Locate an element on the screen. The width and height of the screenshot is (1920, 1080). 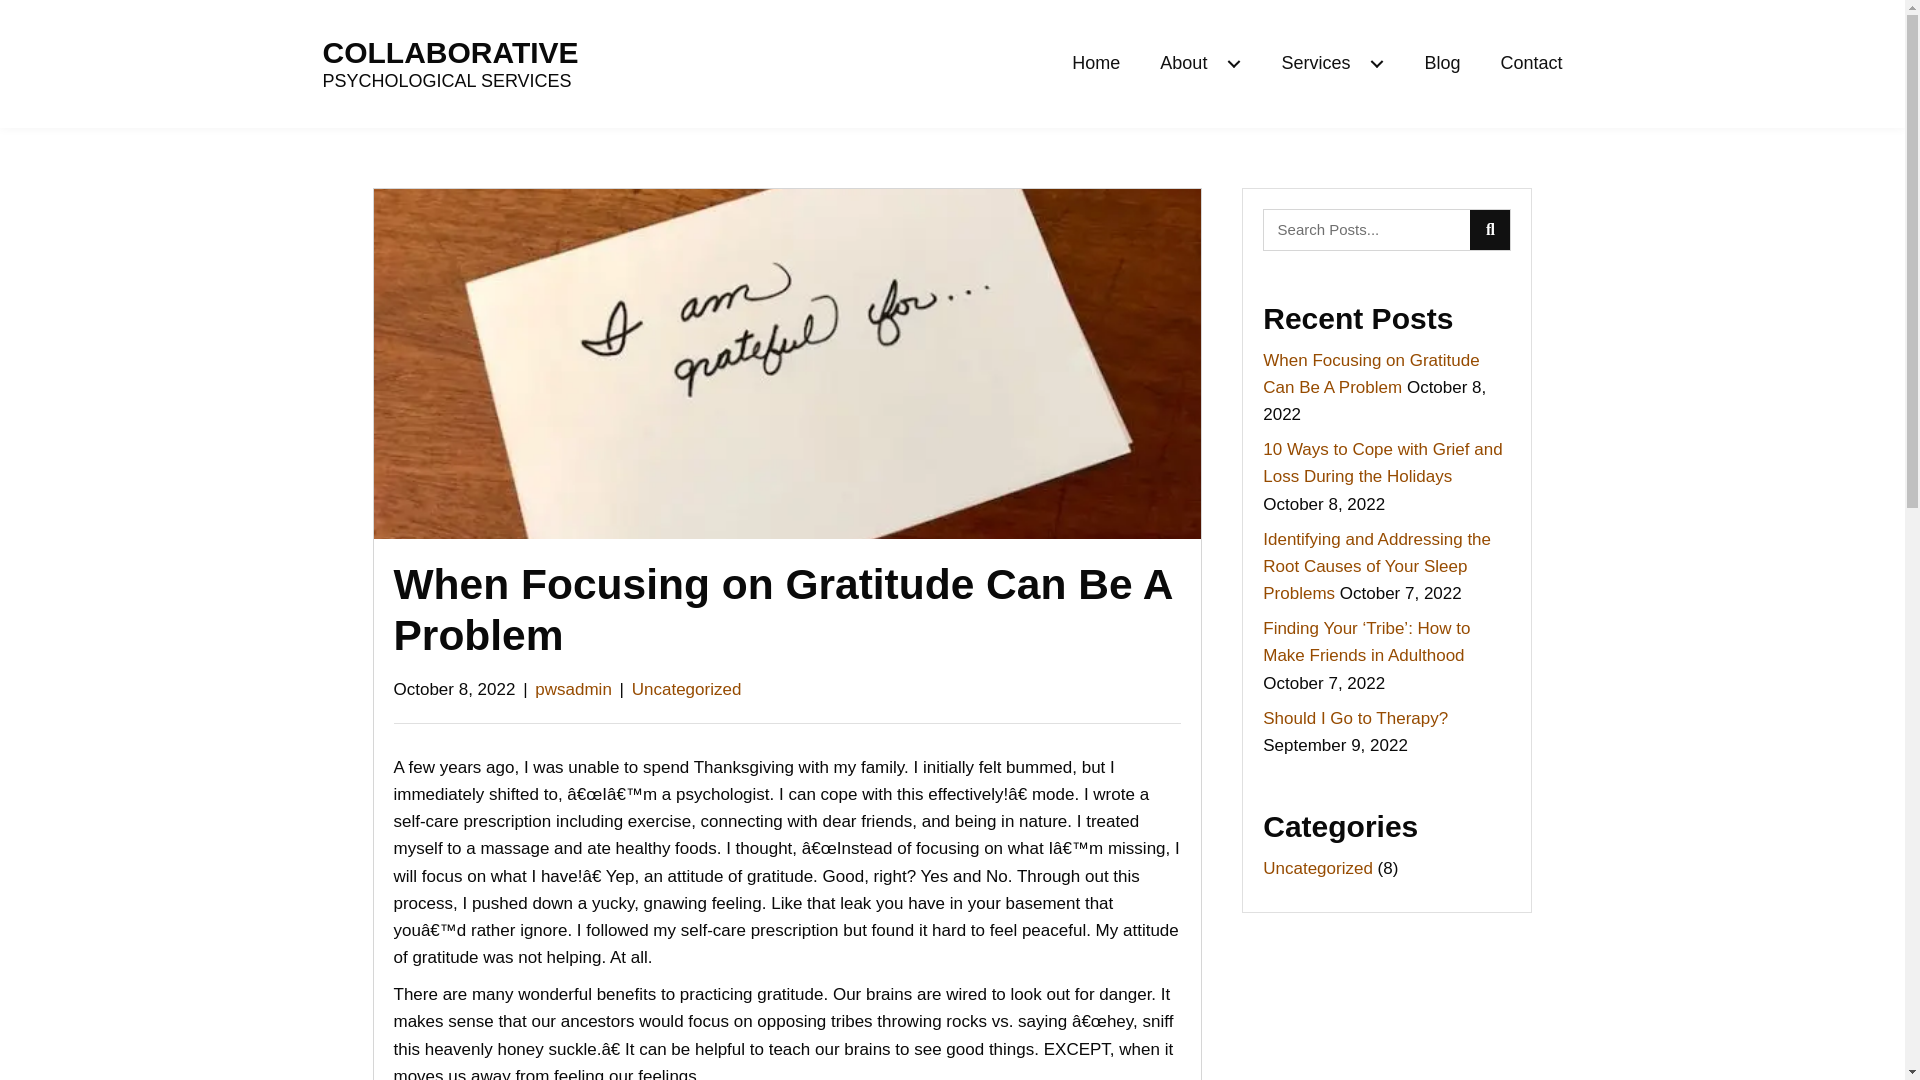
Services is located at coordinates (1332, 62).